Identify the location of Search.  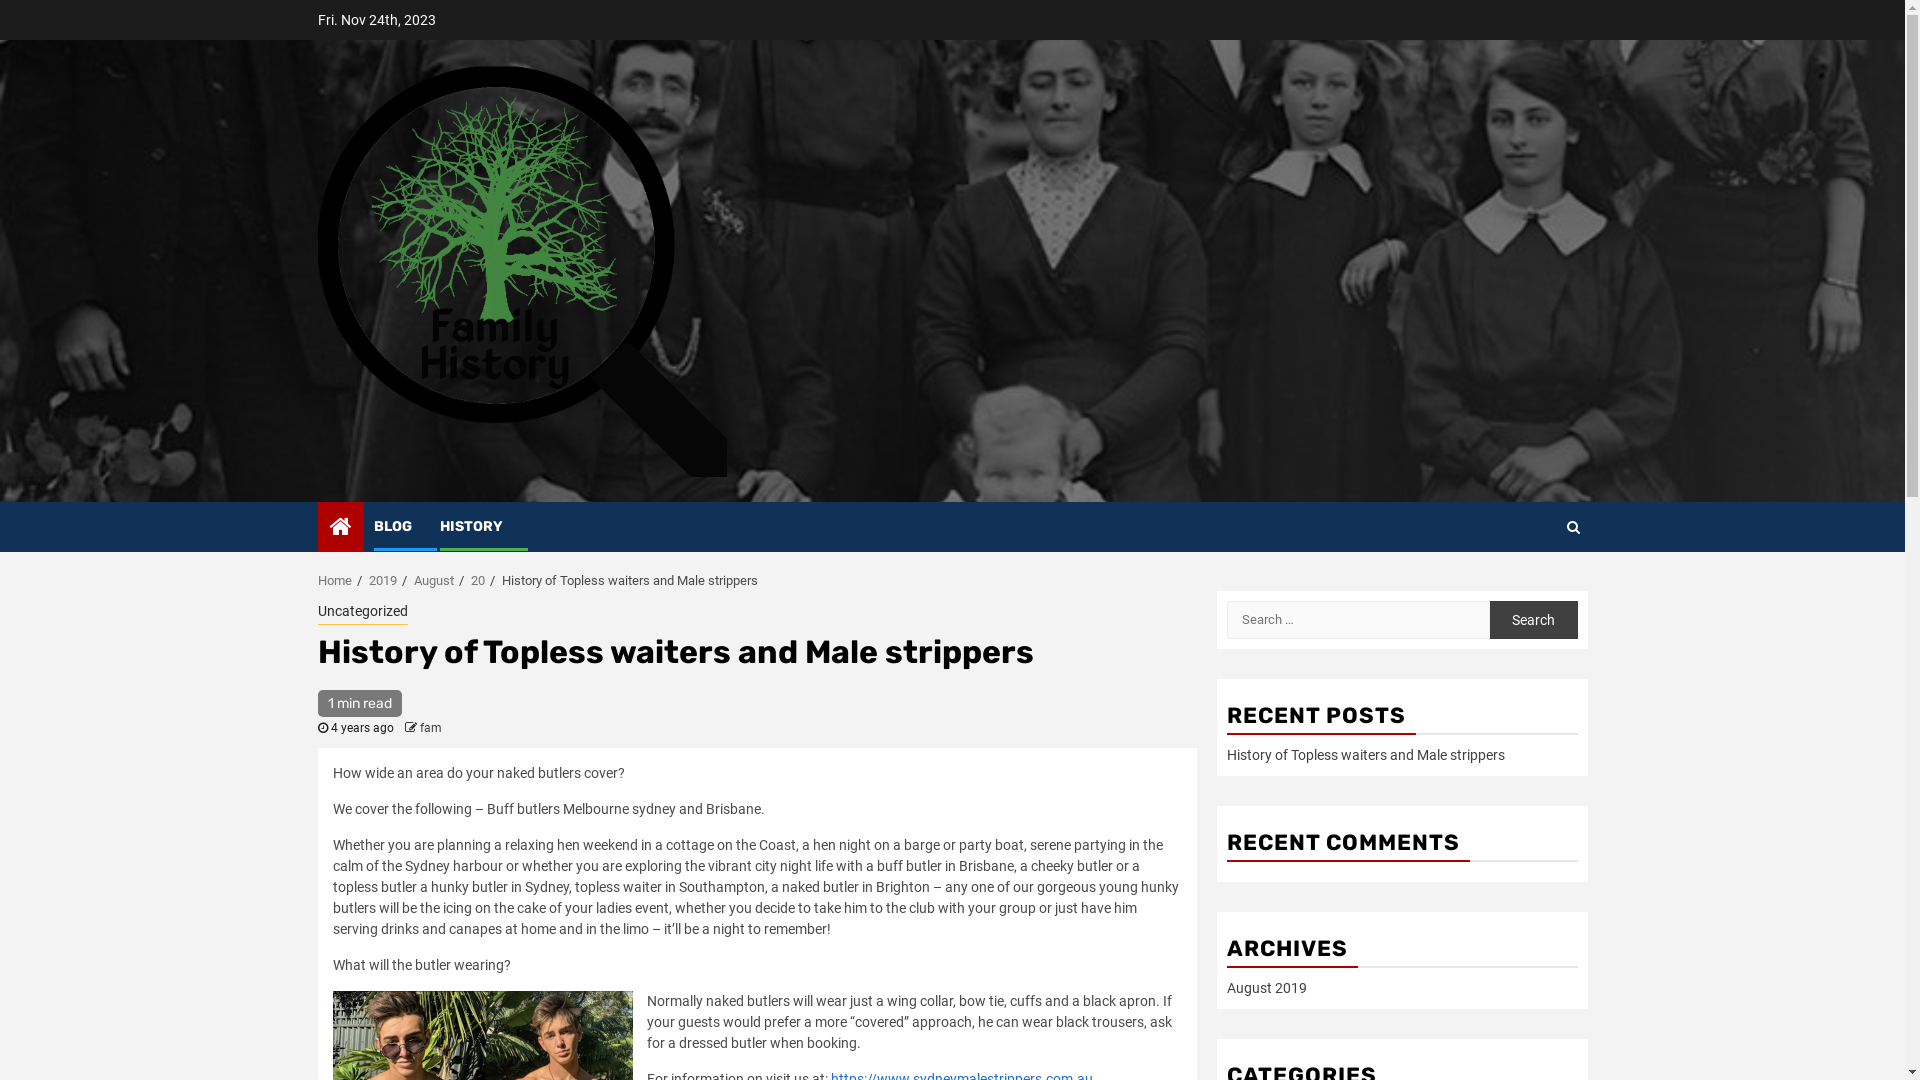
(1572, 527).